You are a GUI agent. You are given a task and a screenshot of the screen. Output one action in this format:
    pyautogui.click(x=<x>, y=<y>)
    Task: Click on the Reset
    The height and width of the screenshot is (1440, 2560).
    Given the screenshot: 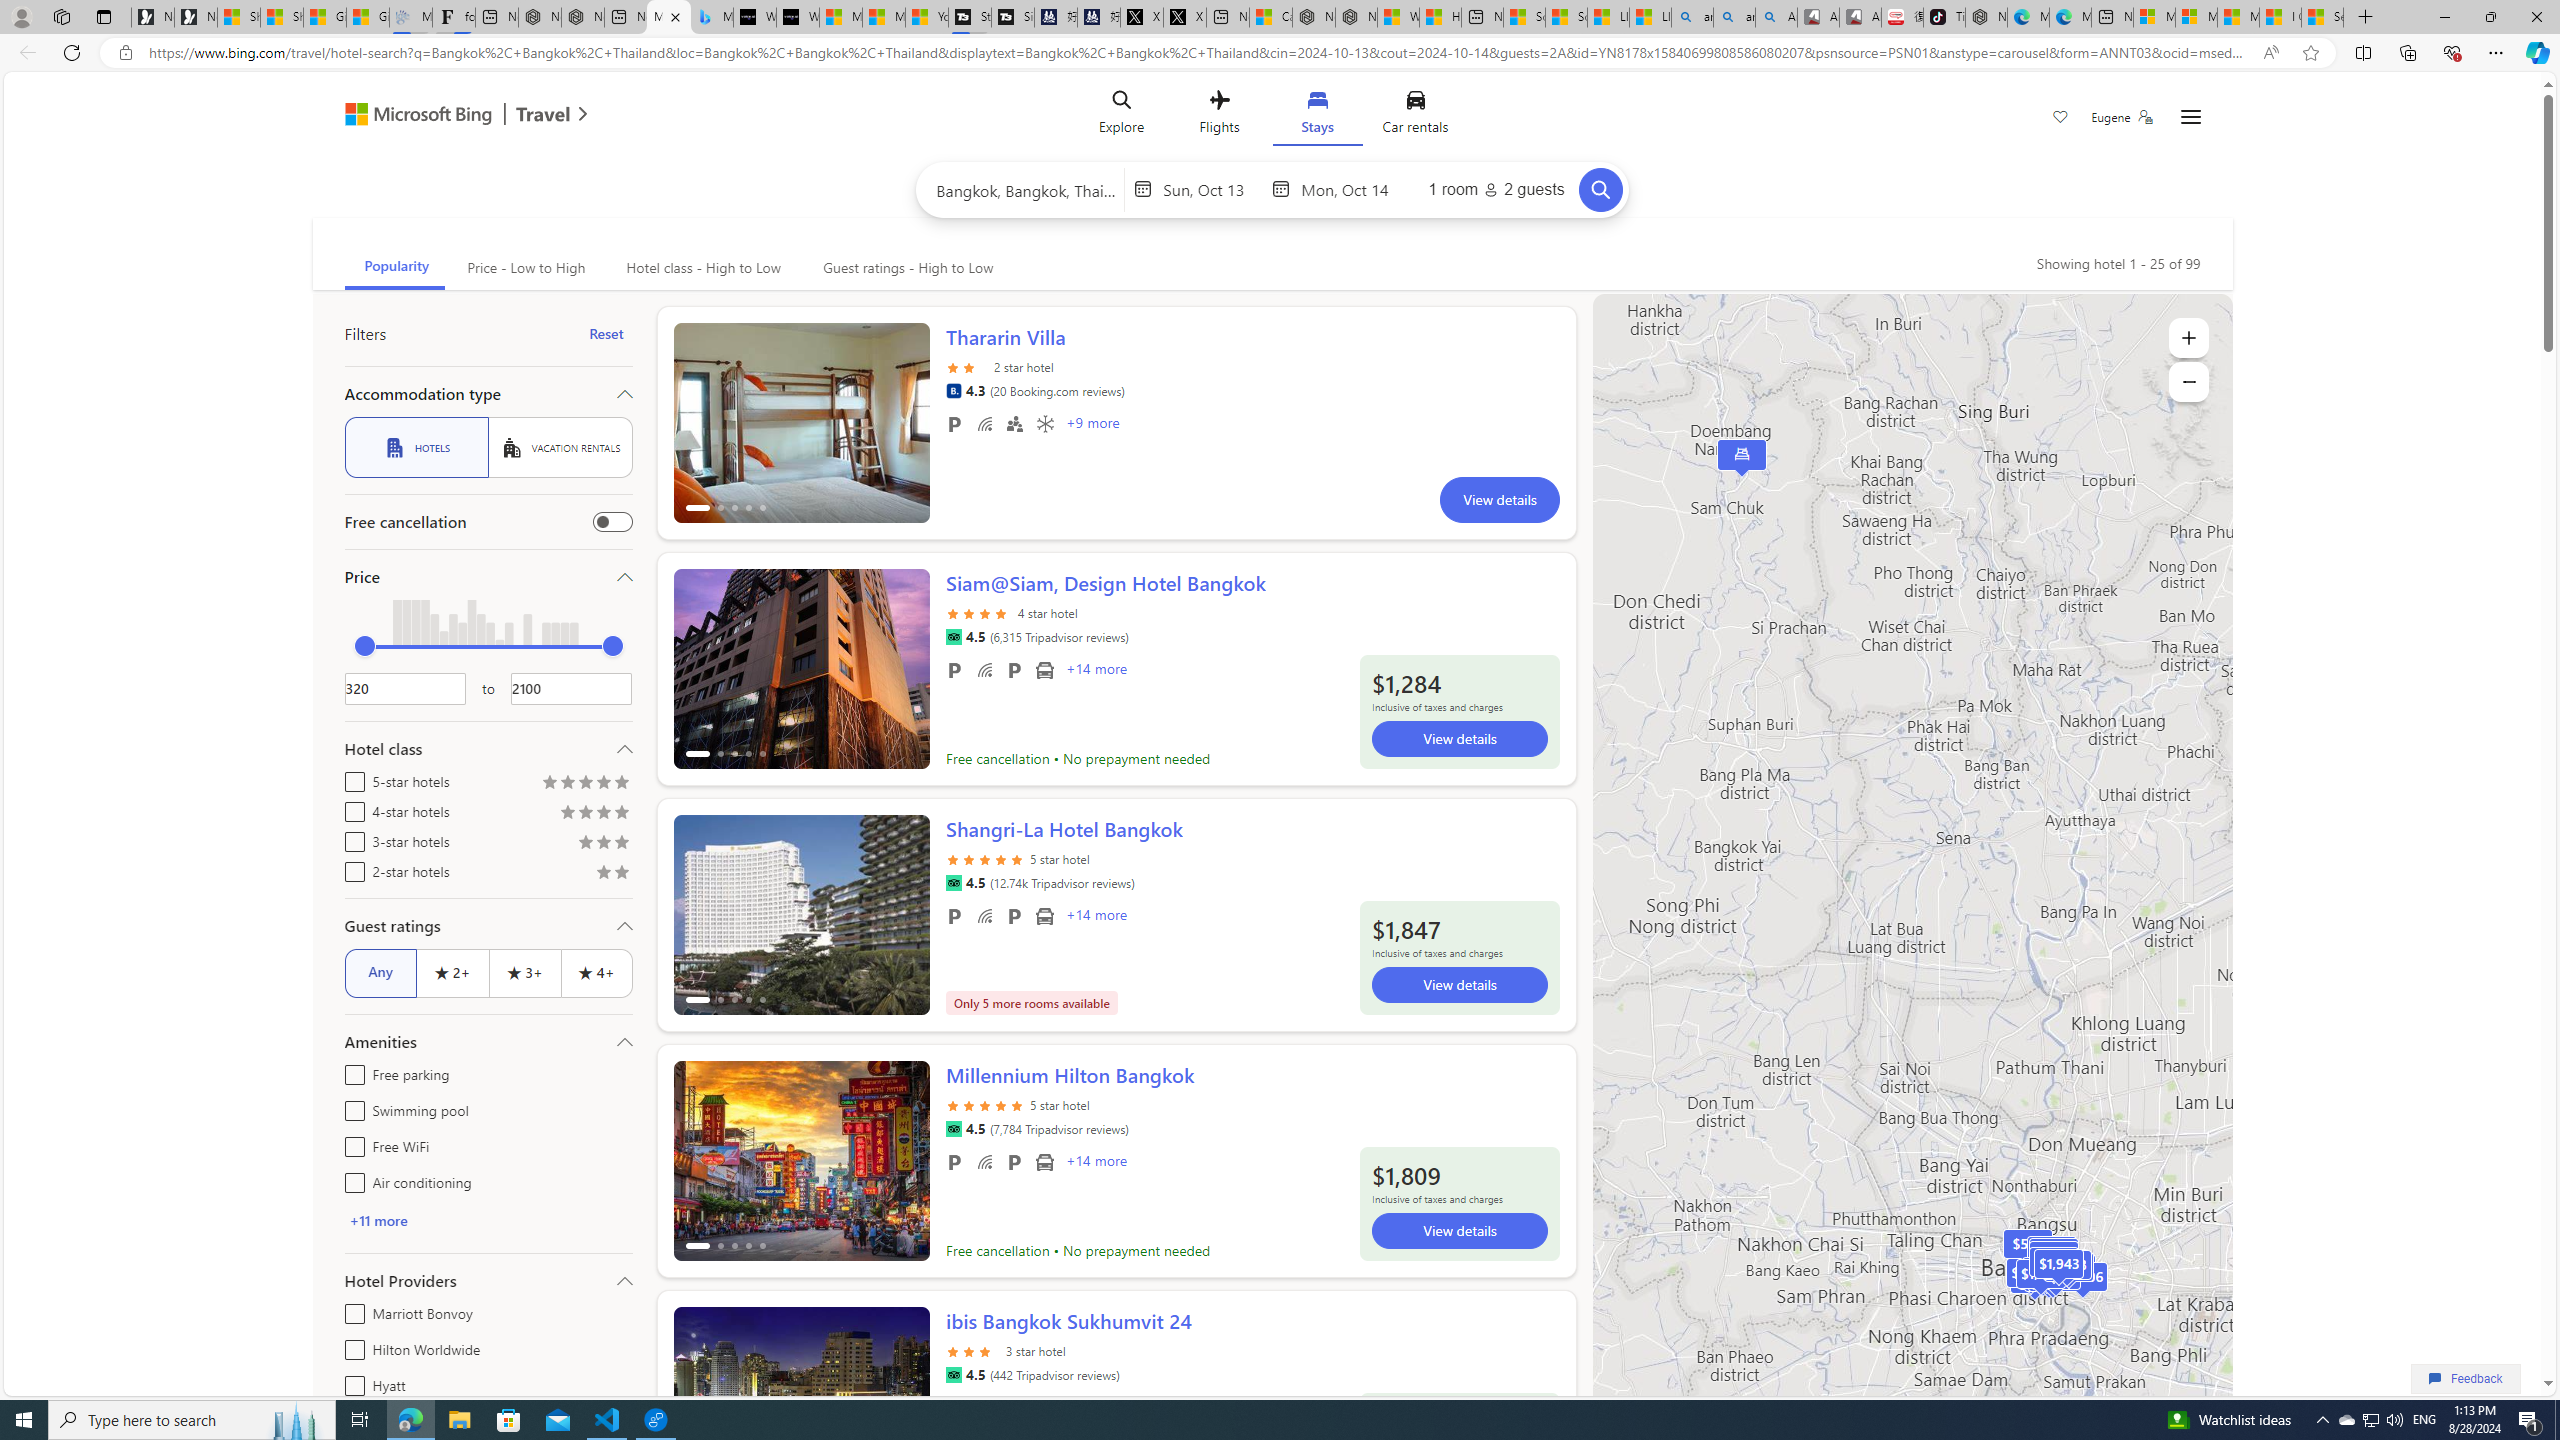 What is the action you would take?
    pyautogui.click(x=606, y=334)
    